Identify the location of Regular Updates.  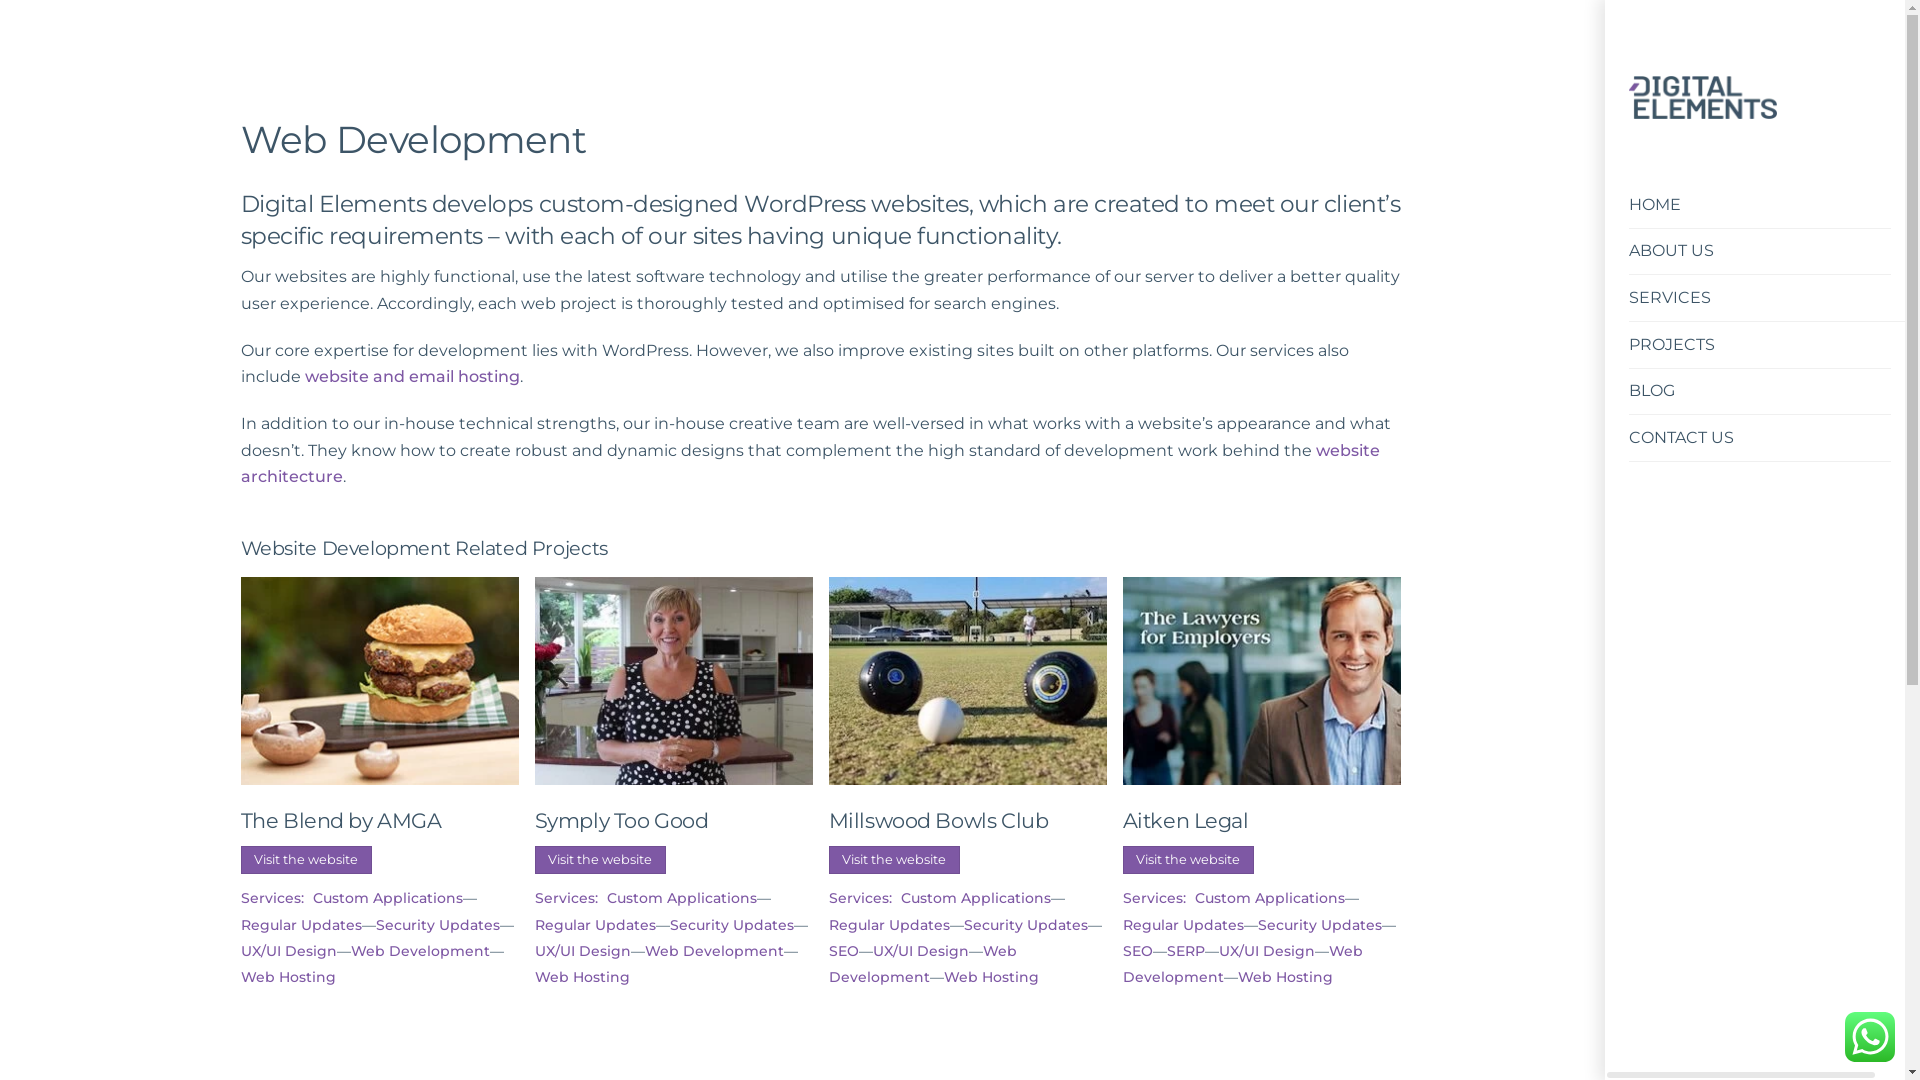
(596, 925).